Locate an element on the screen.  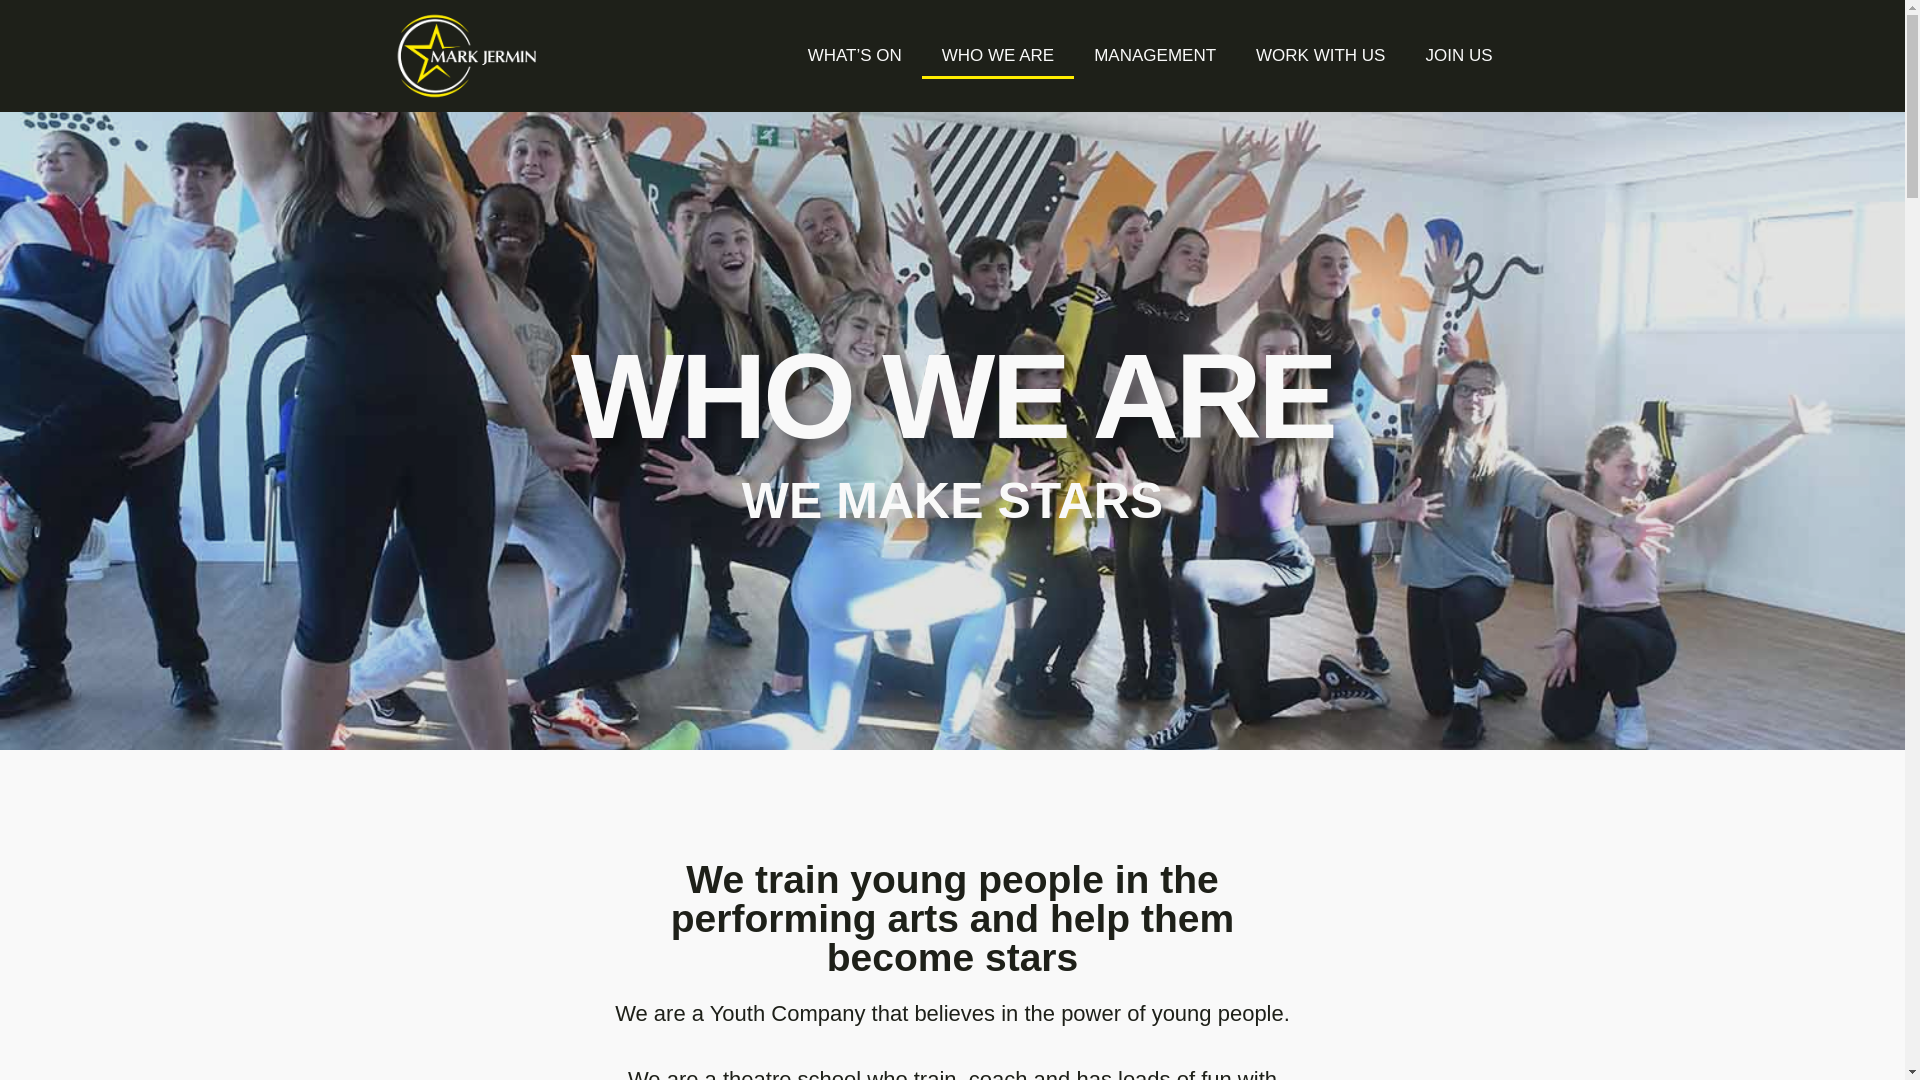
JOIN US is located at coordinates (1458, 56).